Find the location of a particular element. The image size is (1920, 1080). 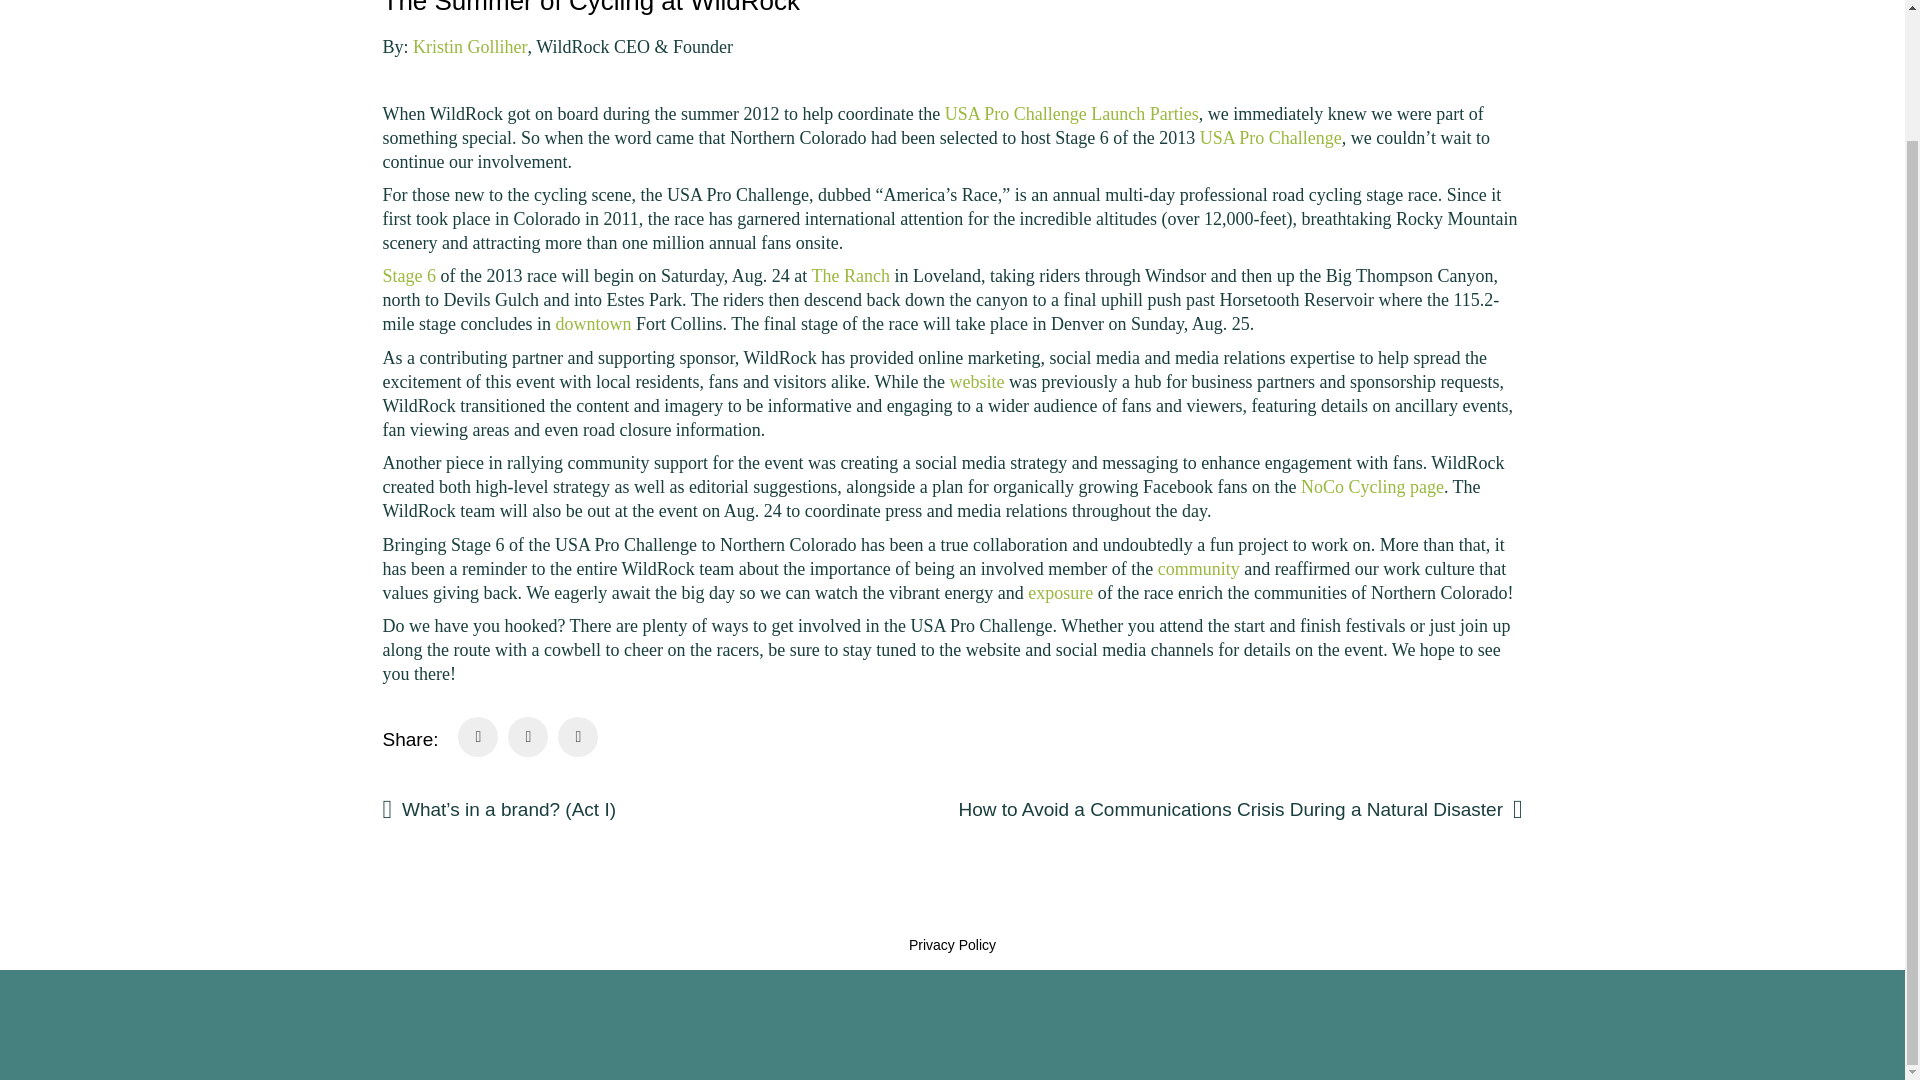

USA Pro Challenge is located at coordinates (1271, 138).